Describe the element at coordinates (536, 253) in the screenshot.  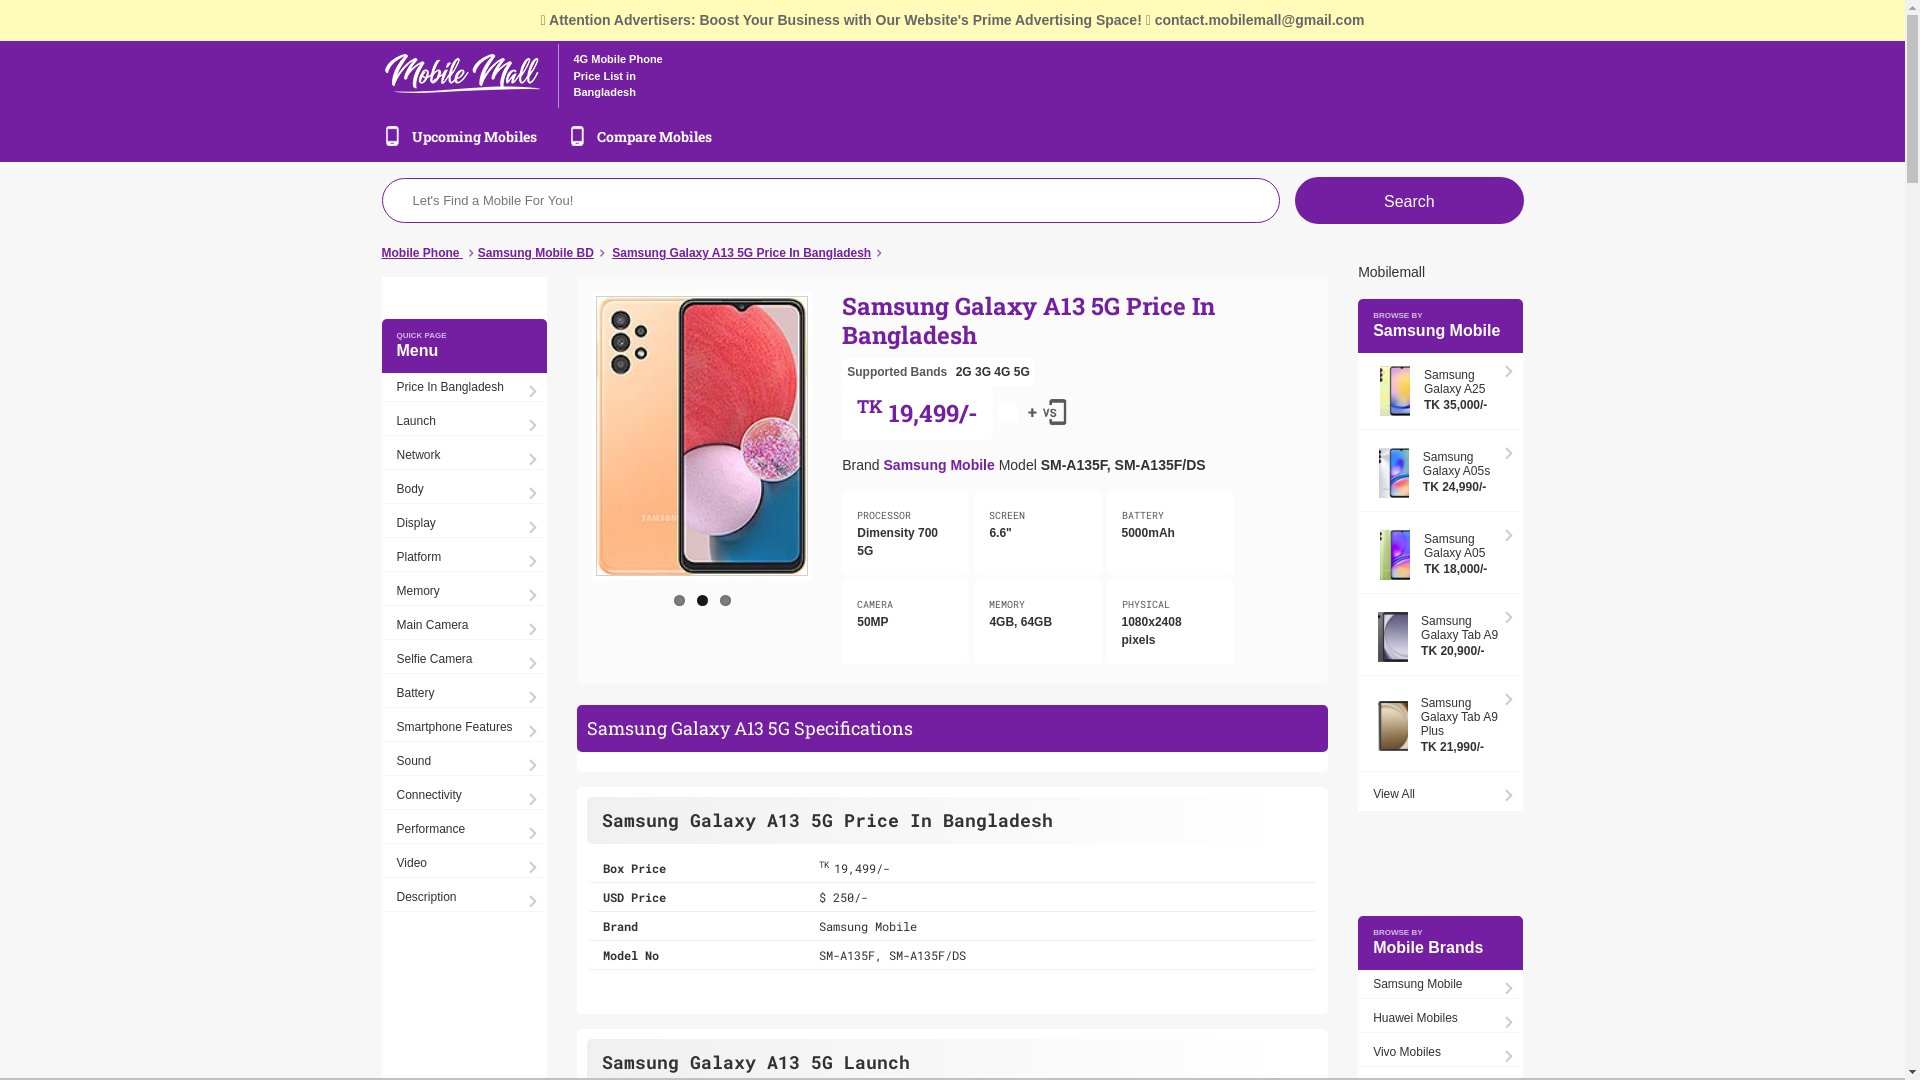
I see `Samsung Mobile BD` at that location.